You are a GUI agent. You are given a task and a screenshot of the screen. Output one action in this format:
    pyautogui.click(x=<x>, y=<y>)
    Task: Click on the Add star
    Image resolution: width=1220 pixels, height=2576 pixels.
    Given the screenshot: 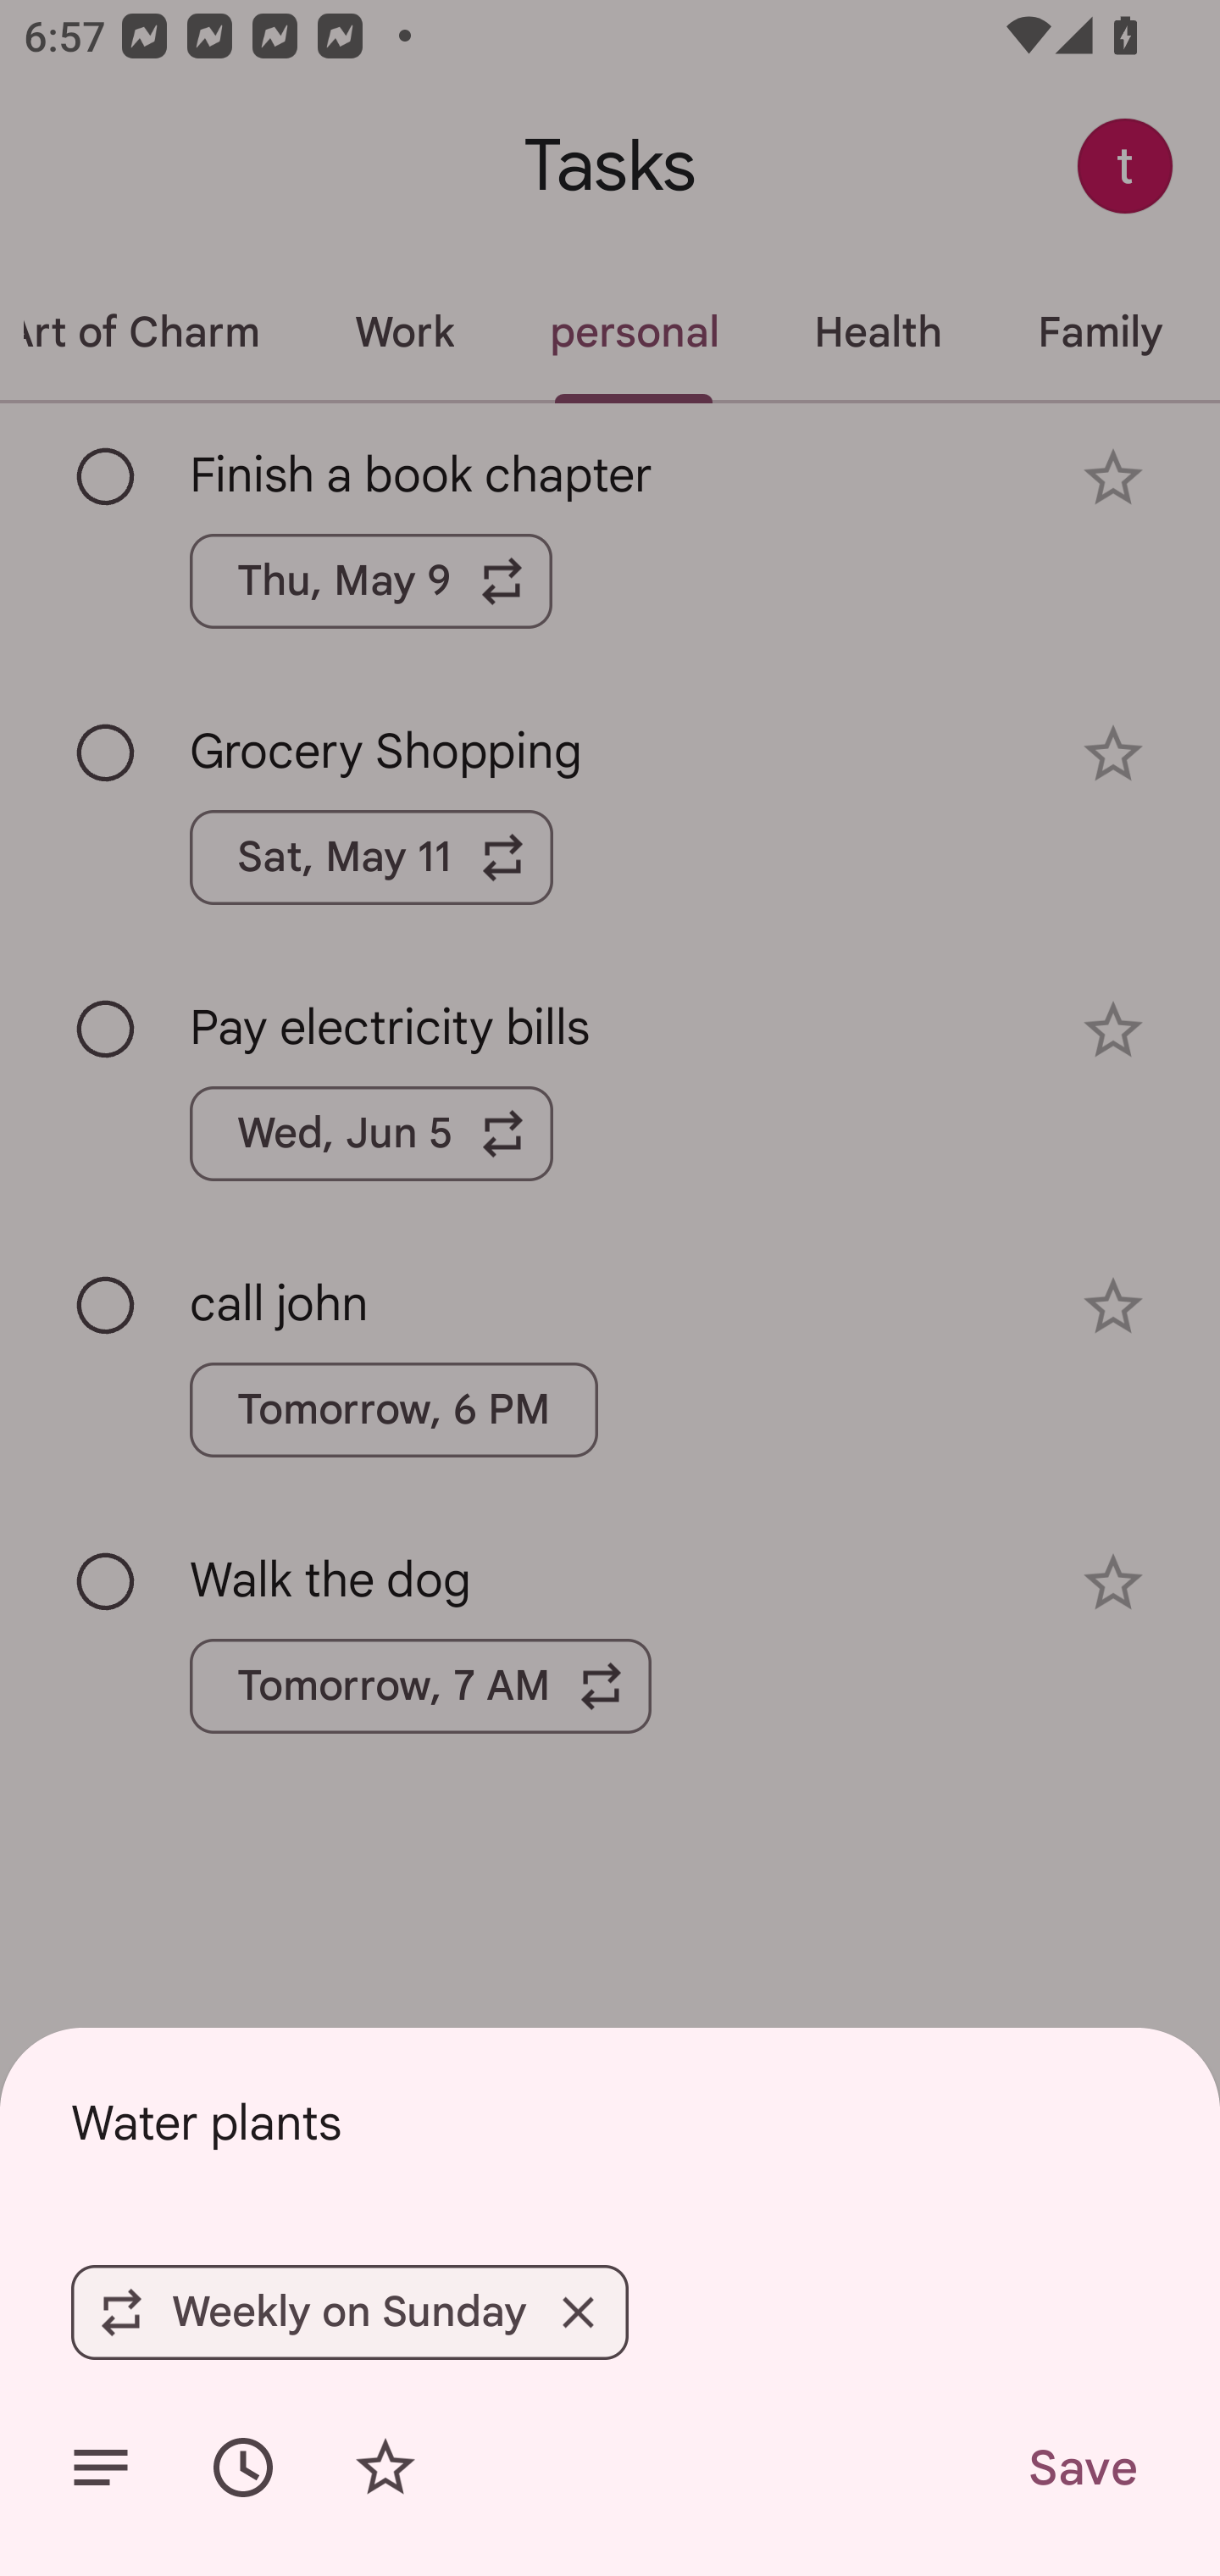 What is the action you would take?
    pyautogui.click(x=385, y=2468)
    